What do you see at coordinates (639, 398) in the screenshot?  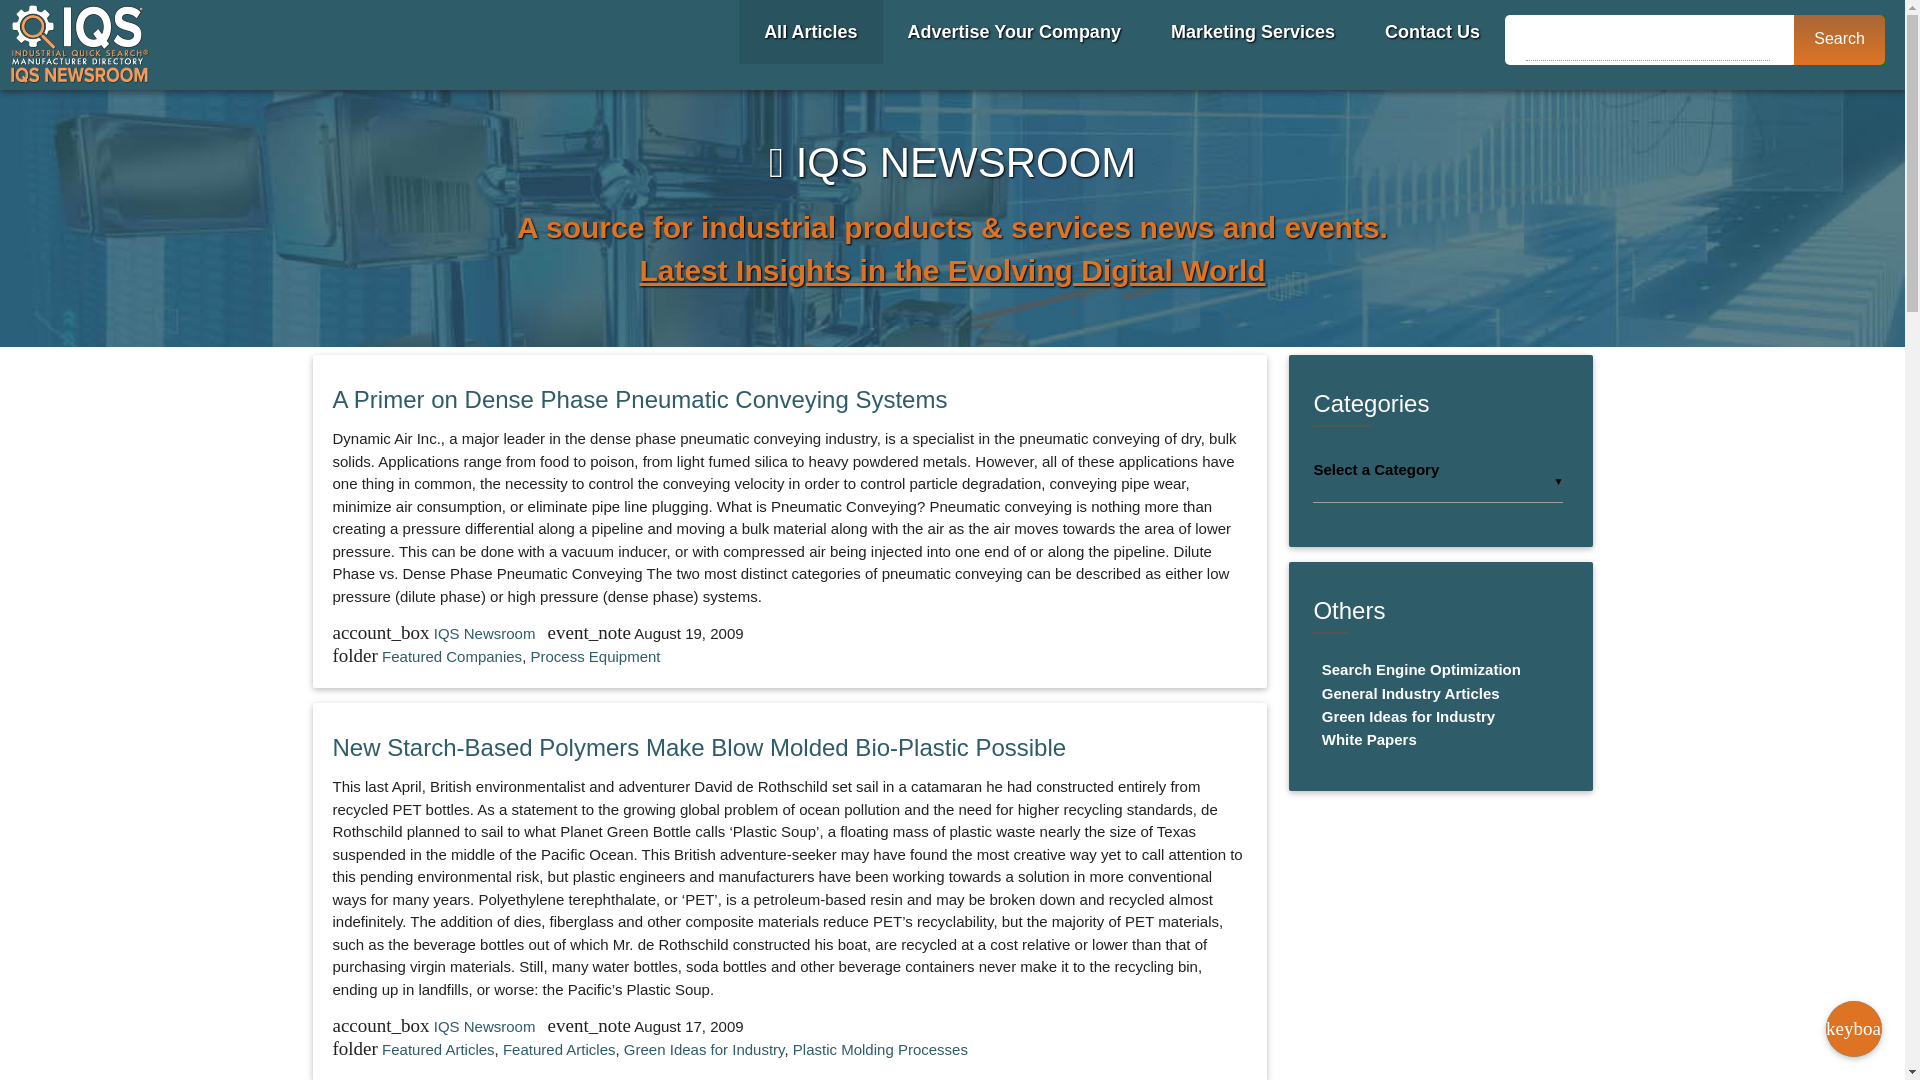 I see `A Primer on Dense Phase Pneumatic Conveying Systems` at bounding box center [639, 398].